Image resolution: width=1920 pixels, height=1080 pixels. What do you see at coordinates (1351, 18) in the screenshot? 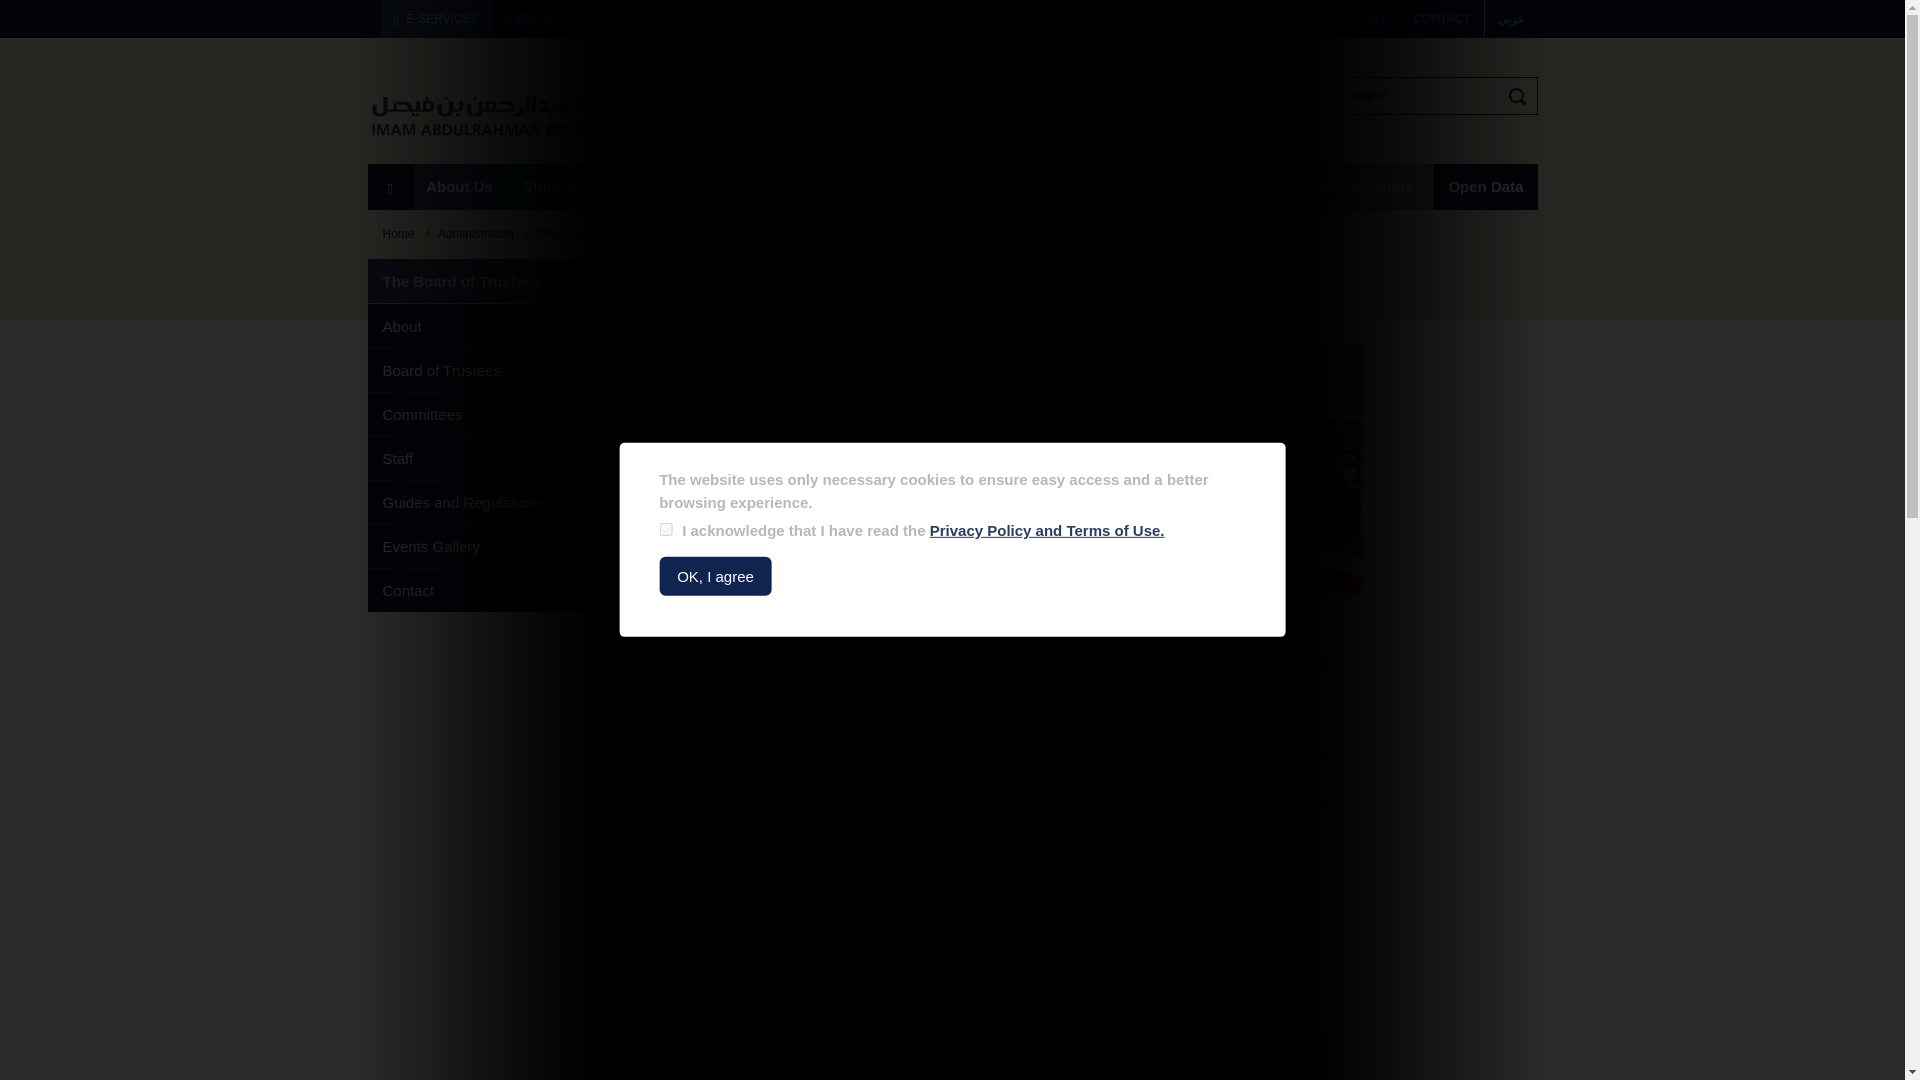
I see `DIRECTORY` at bounding box center [1351, 18].